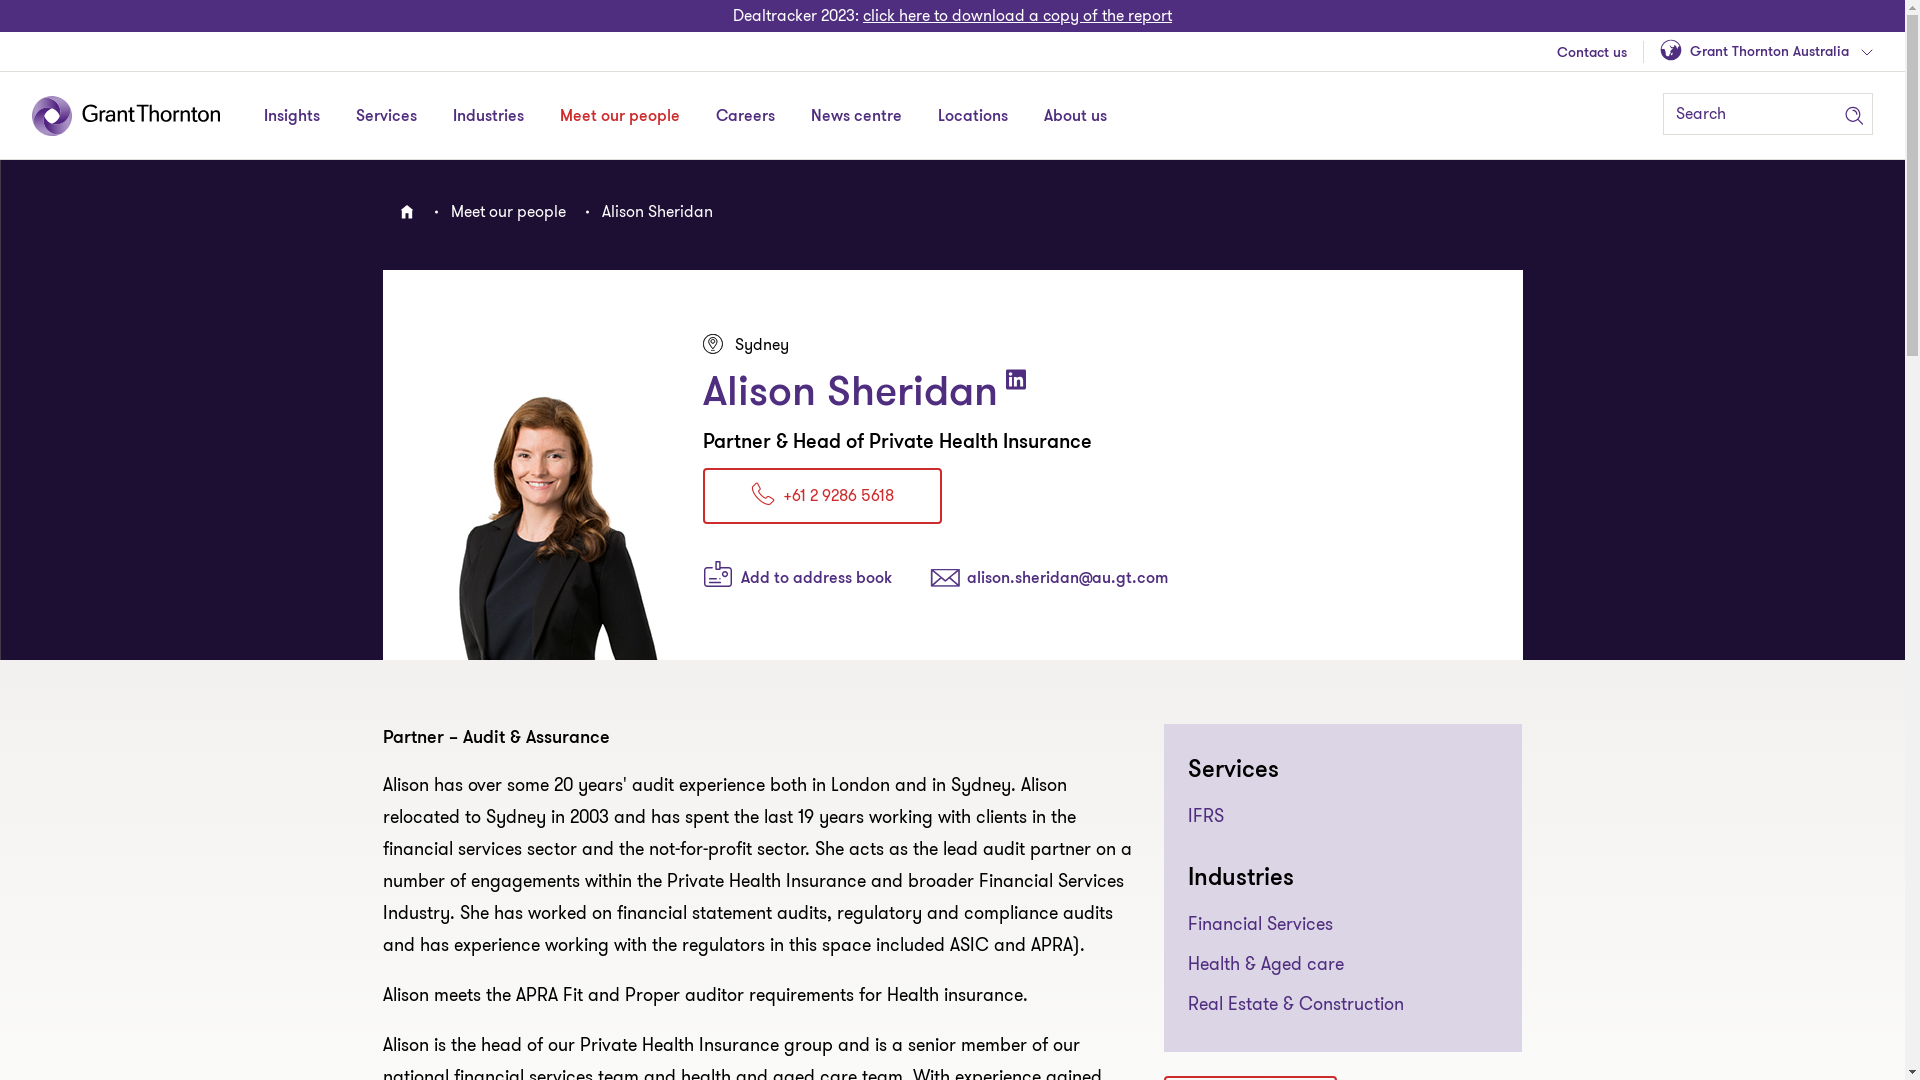  What do you see at coordinates (292, 116) in the screenshot?
I see `Insights` at bounding box center [292, 116].